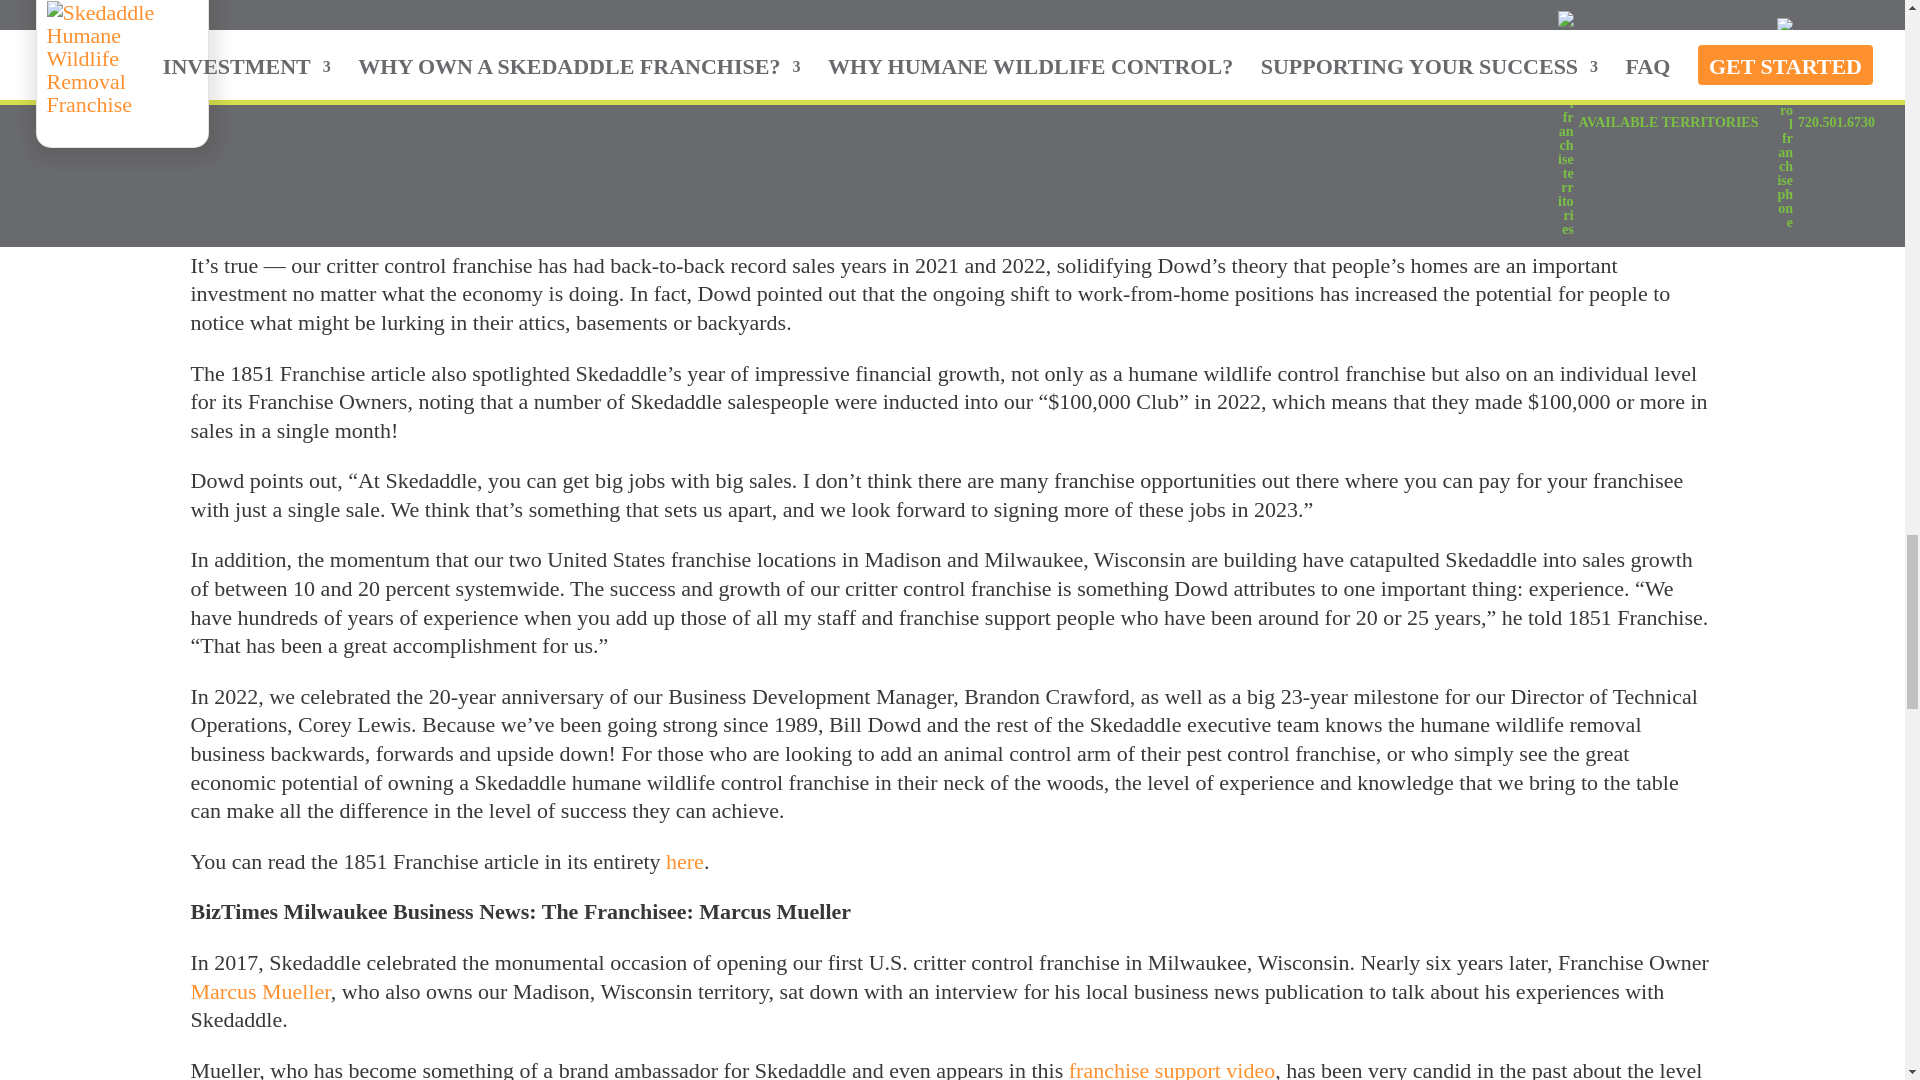 The width and height of the screenshot is (1920, 1080). What do you see at coordinates (685, 860) in the screenshot?
I see `here` at bounding box center [685, 860].